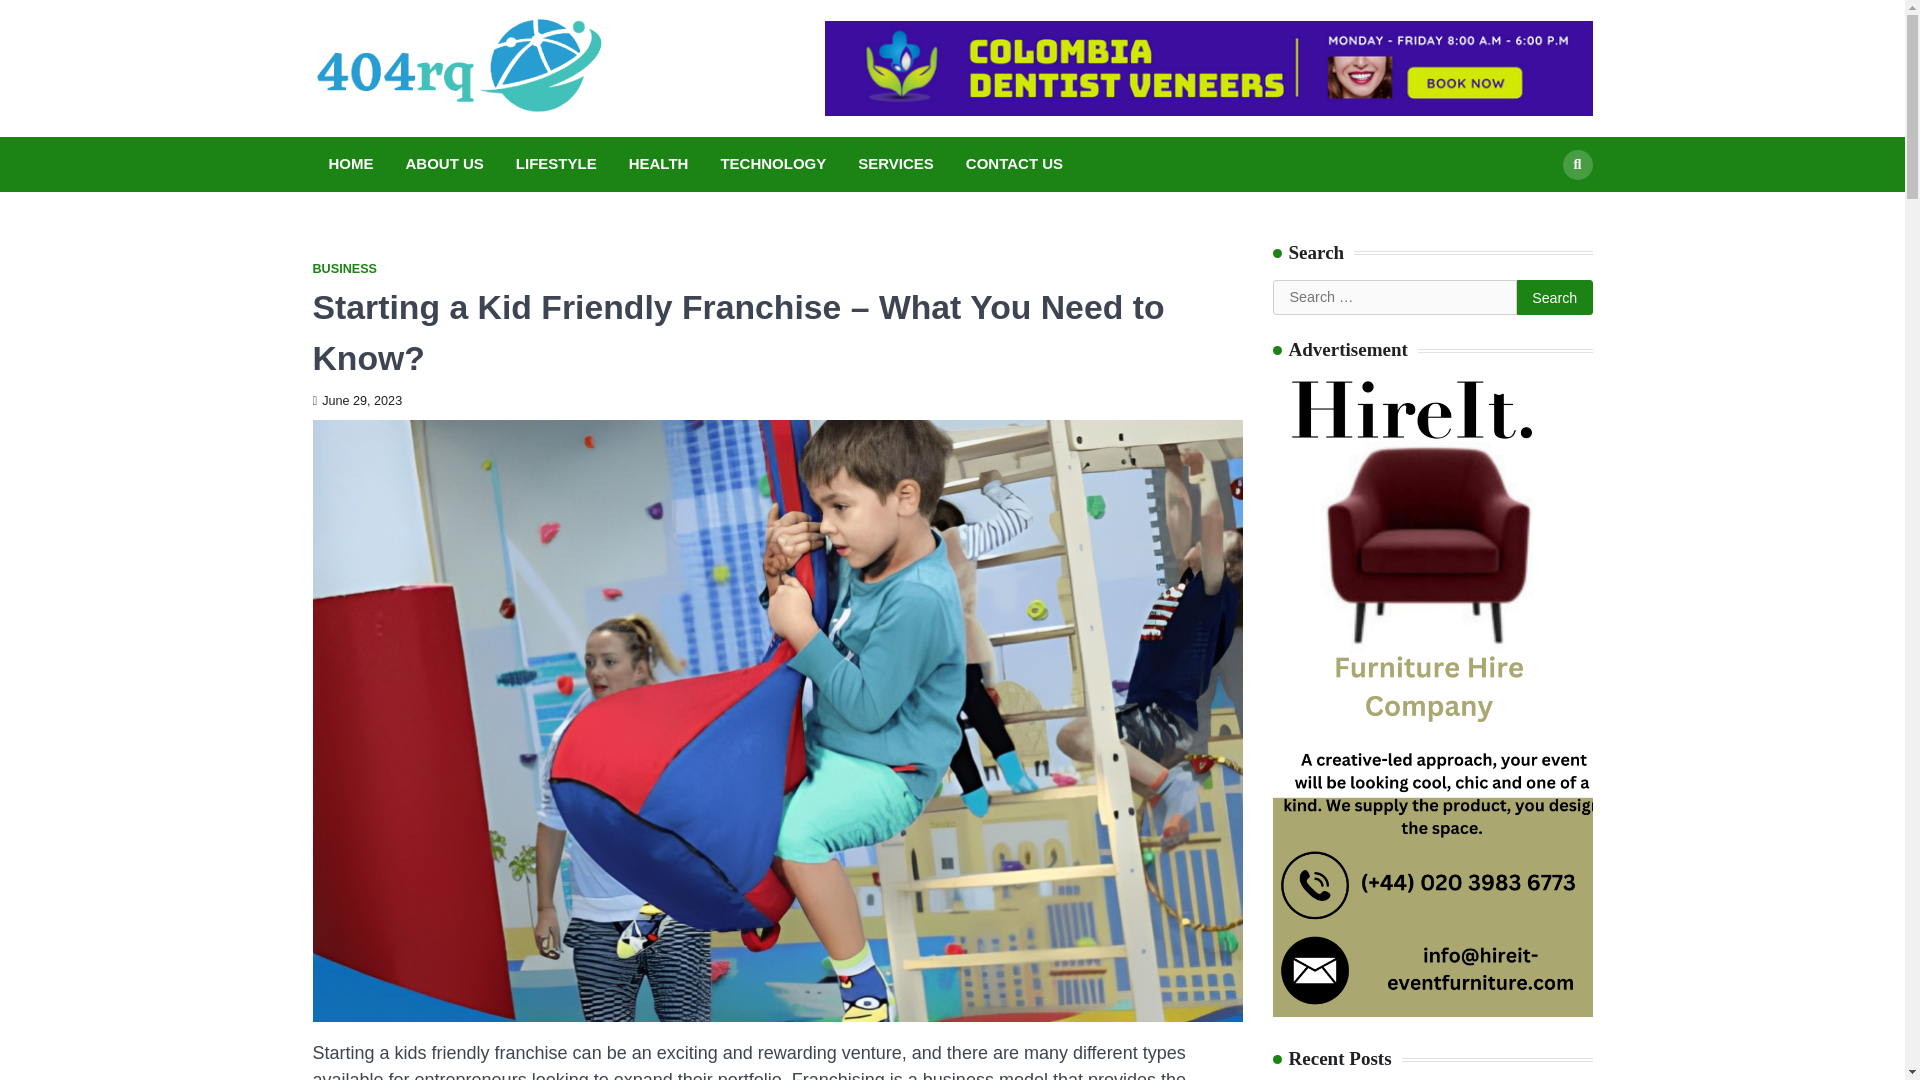 The image size is (1920, 1080). I want to click on Search, so click(1554, 298).